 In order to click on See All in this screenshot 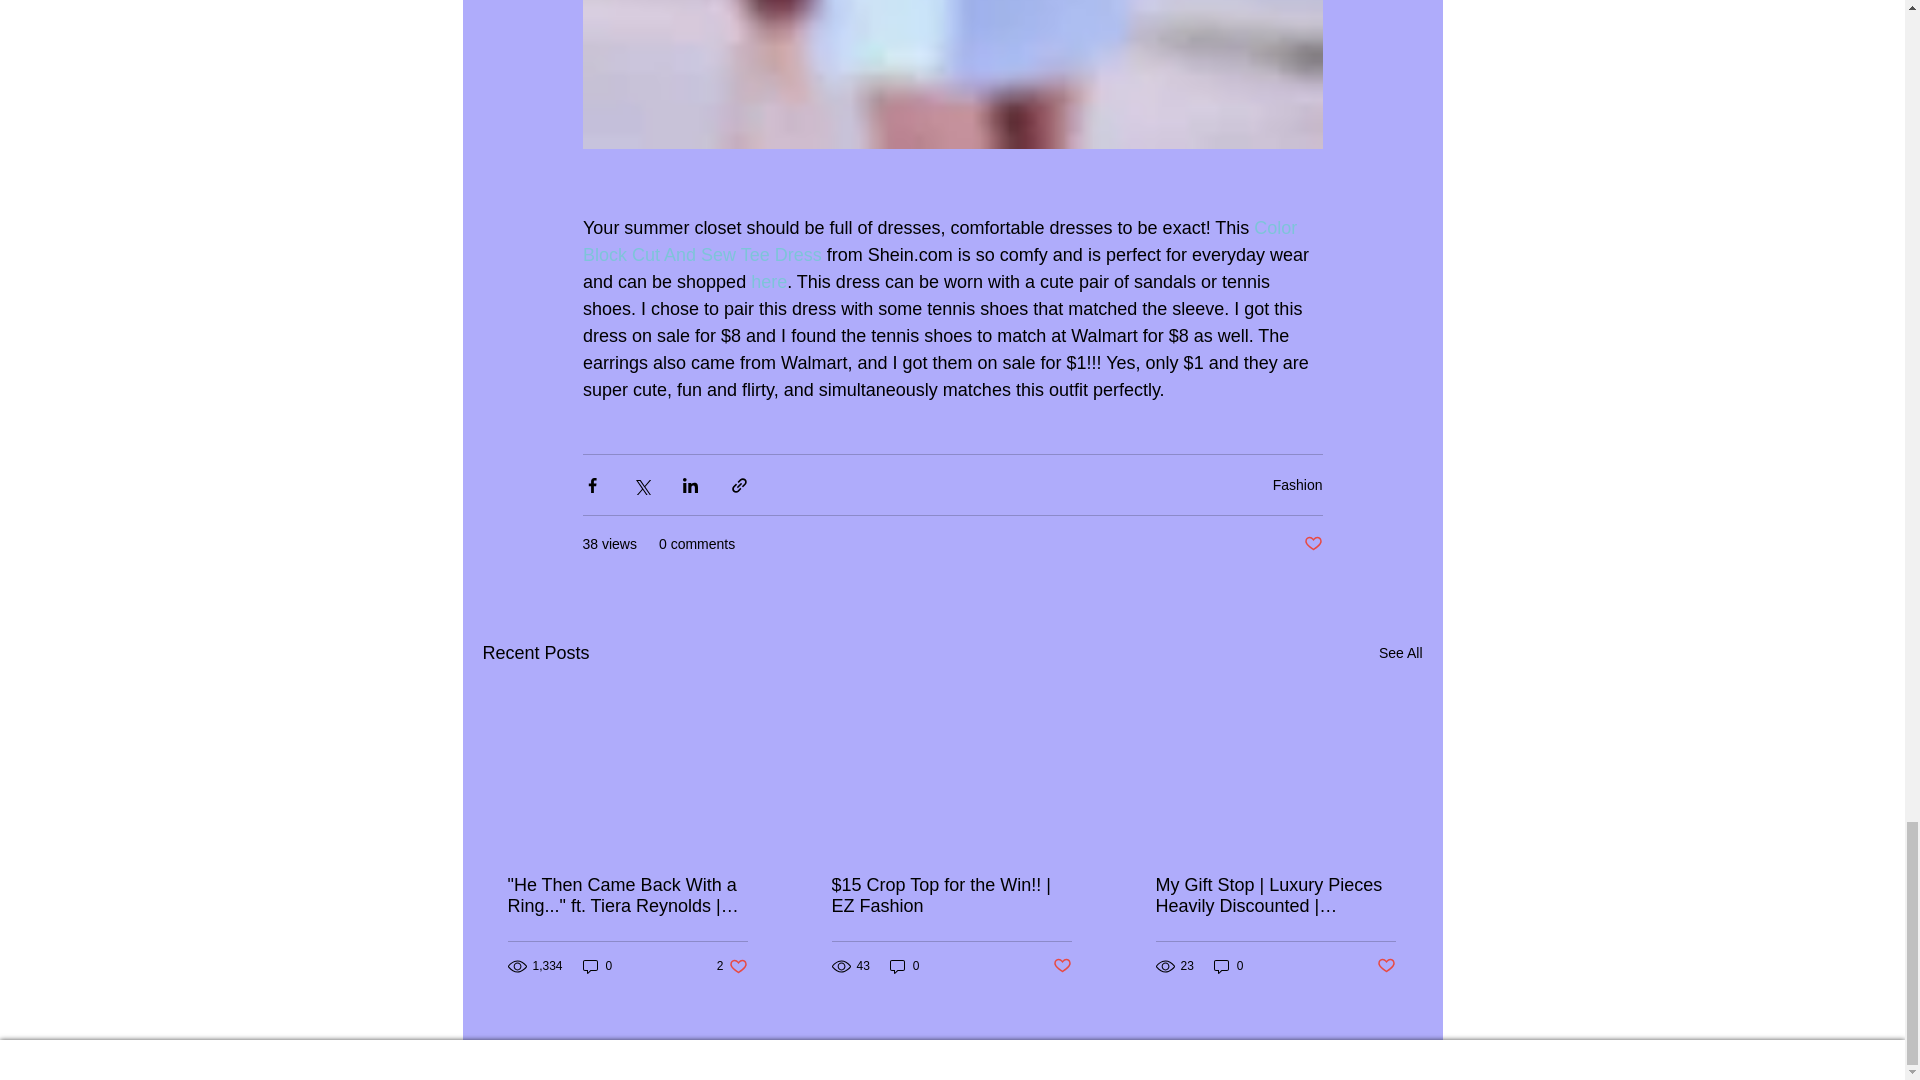, I will do `click(1400, 654)`.